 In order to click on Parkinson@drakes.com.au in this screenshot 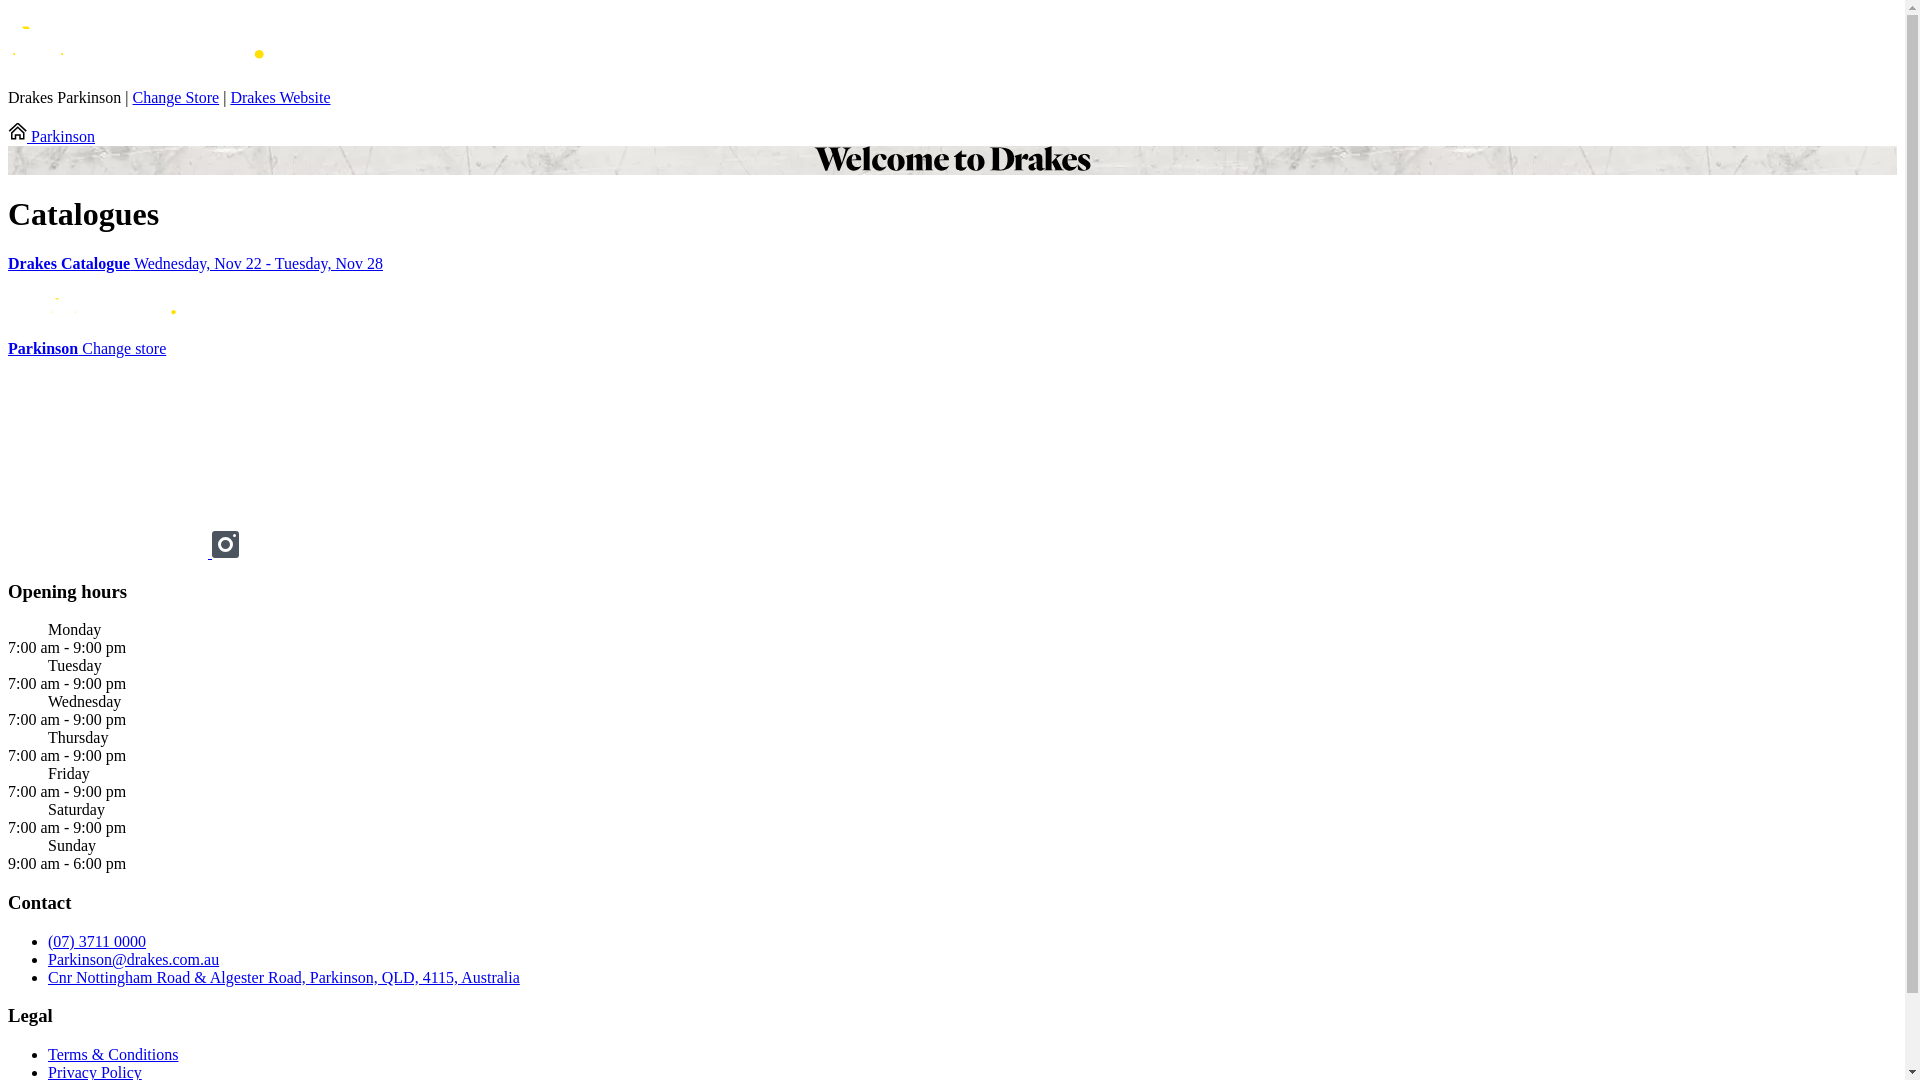, I will do `click(134, 960)`.